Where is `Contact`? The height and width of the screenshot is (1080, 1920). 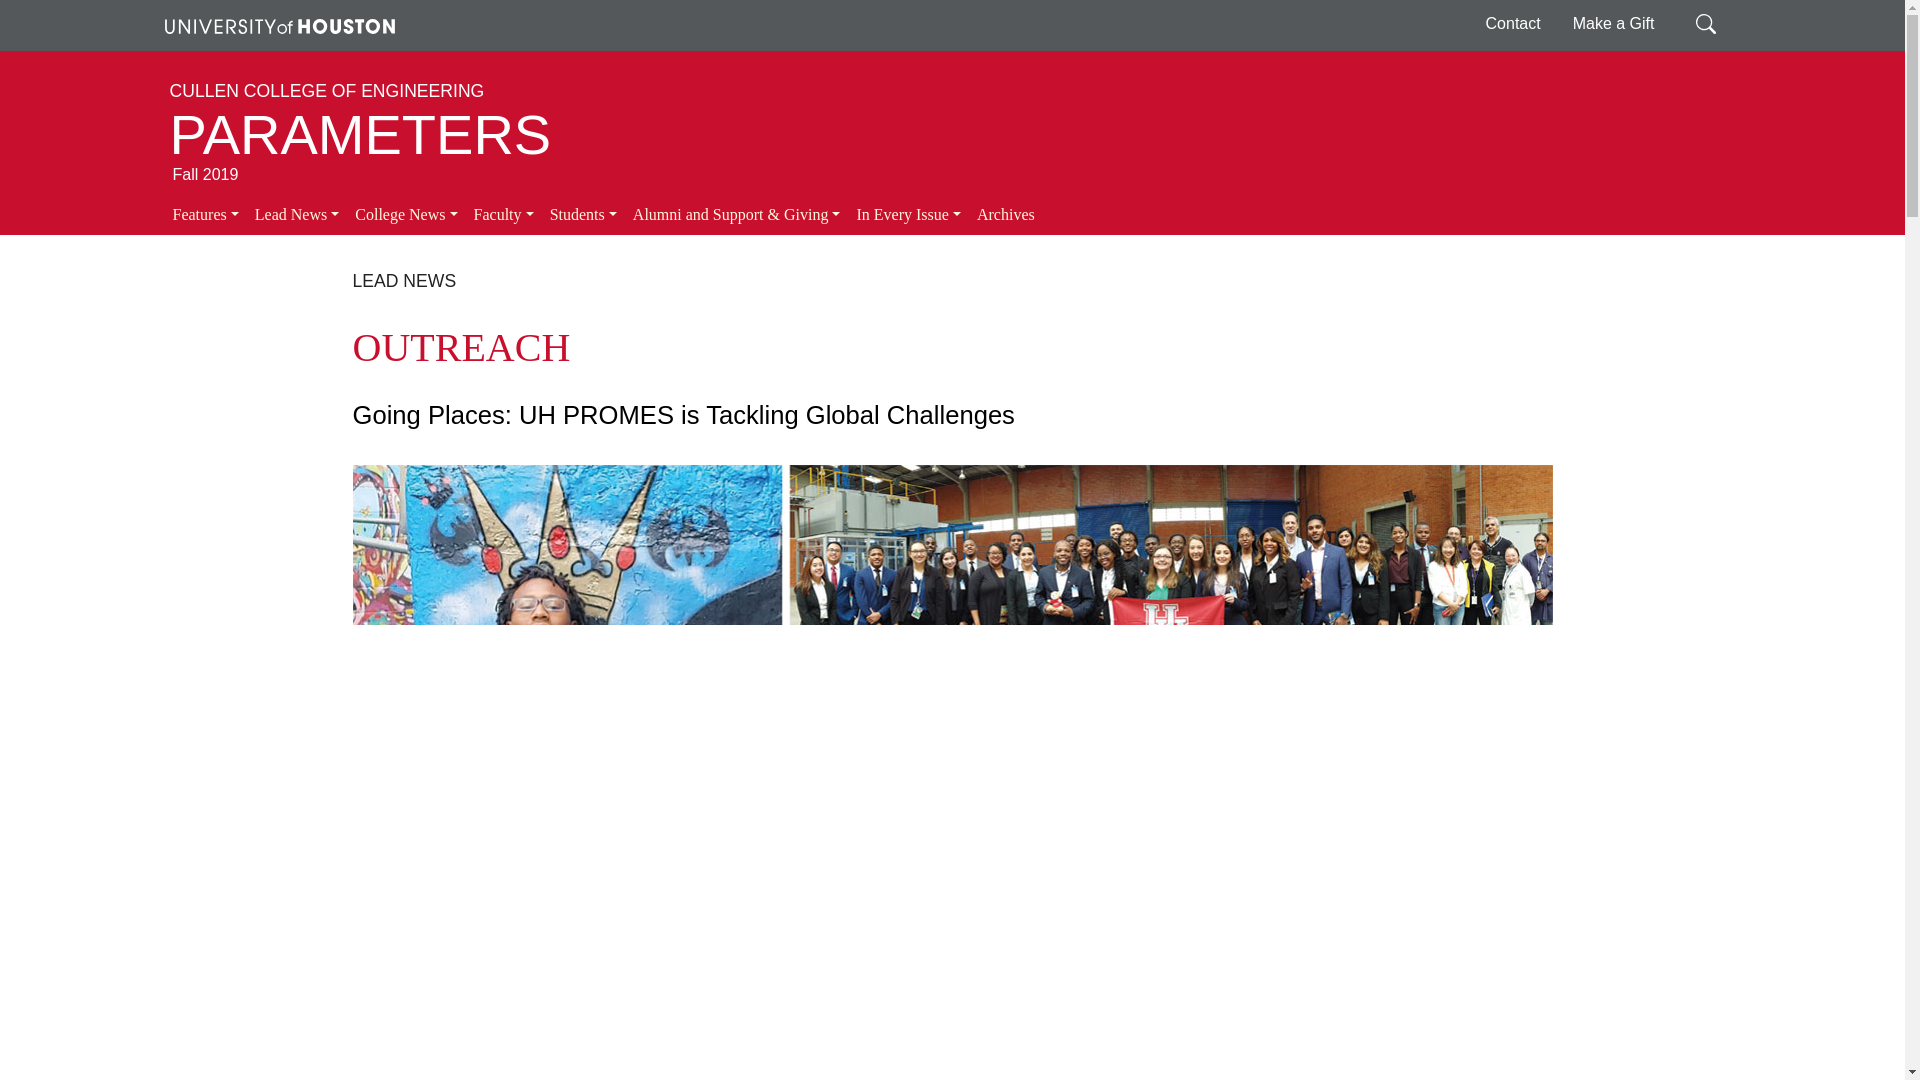 Contact is located at coordinates (1514, 24).